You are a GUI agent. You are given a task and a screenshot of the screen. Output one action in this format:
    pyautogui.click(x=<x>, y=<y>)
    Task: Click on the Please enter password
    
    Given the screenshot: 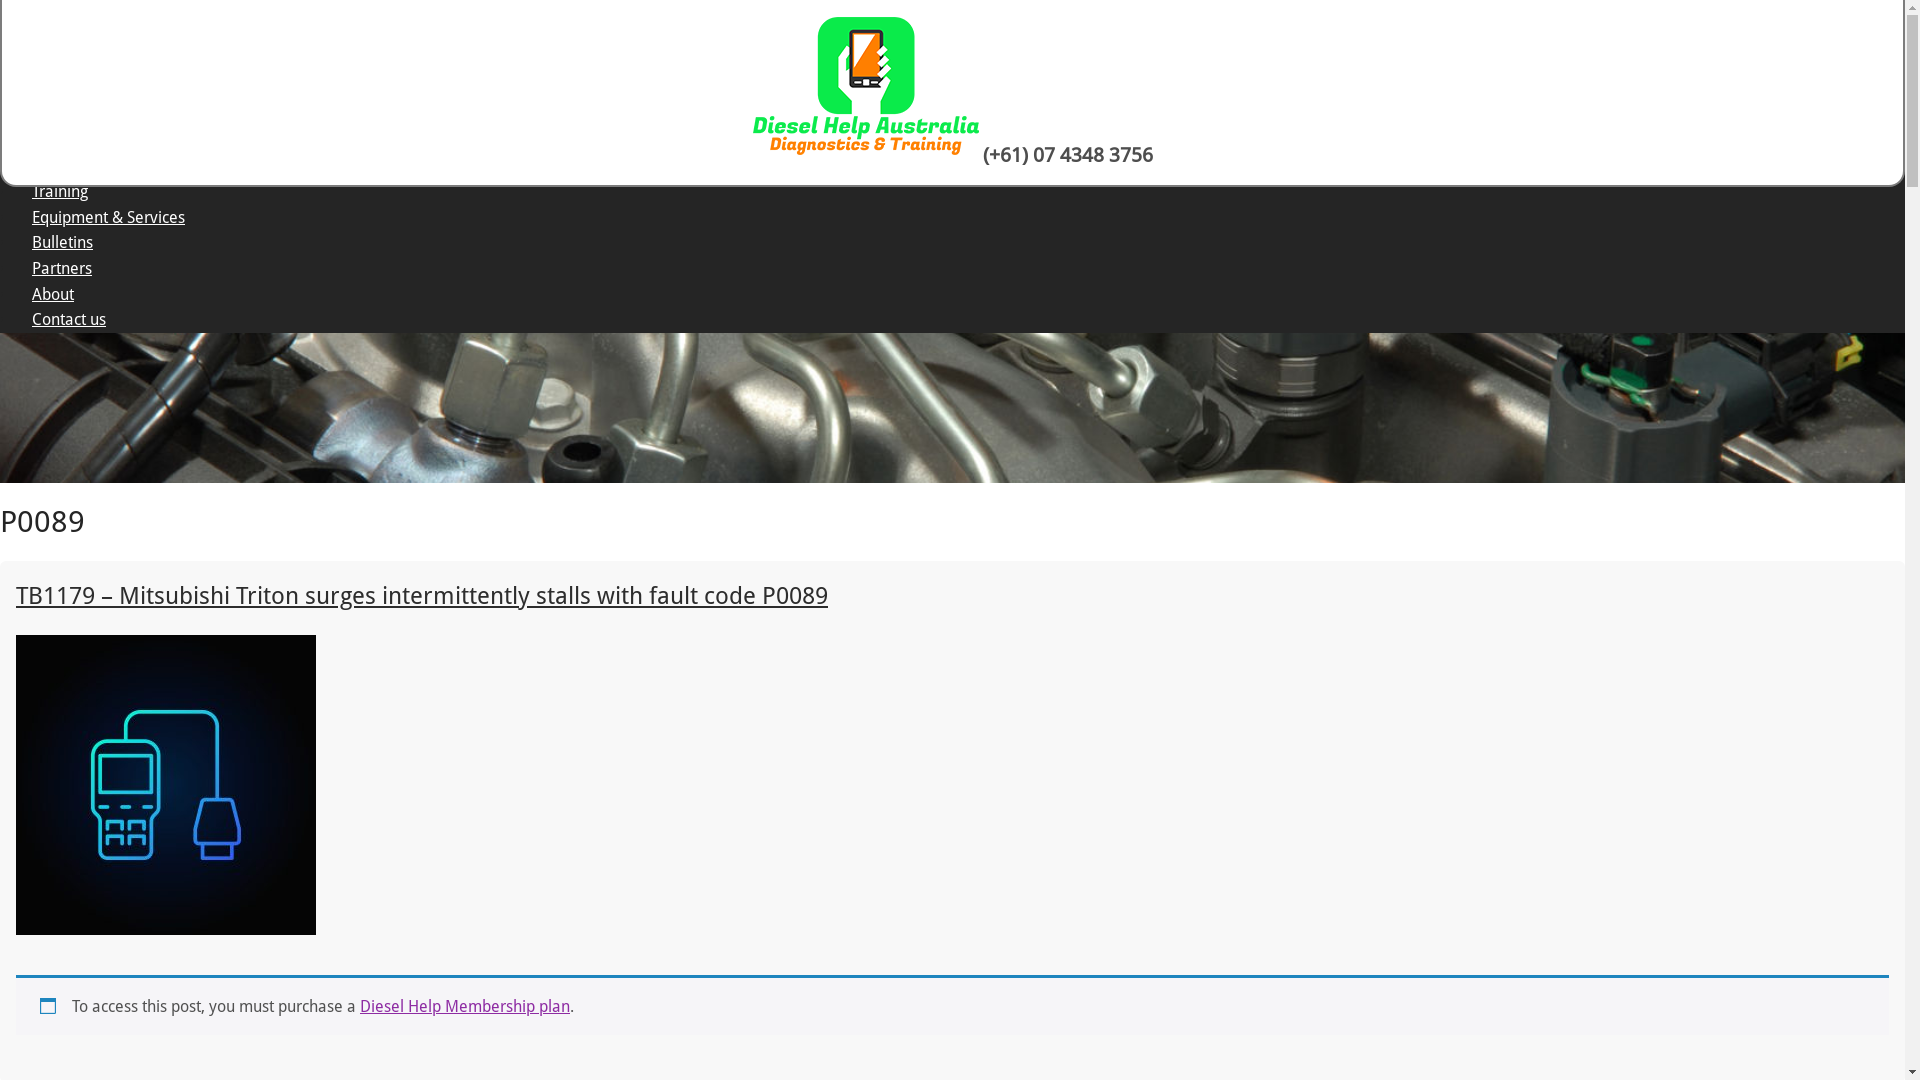 What is the action you would take?
    pyautogui.click(x=316, y=121)
    